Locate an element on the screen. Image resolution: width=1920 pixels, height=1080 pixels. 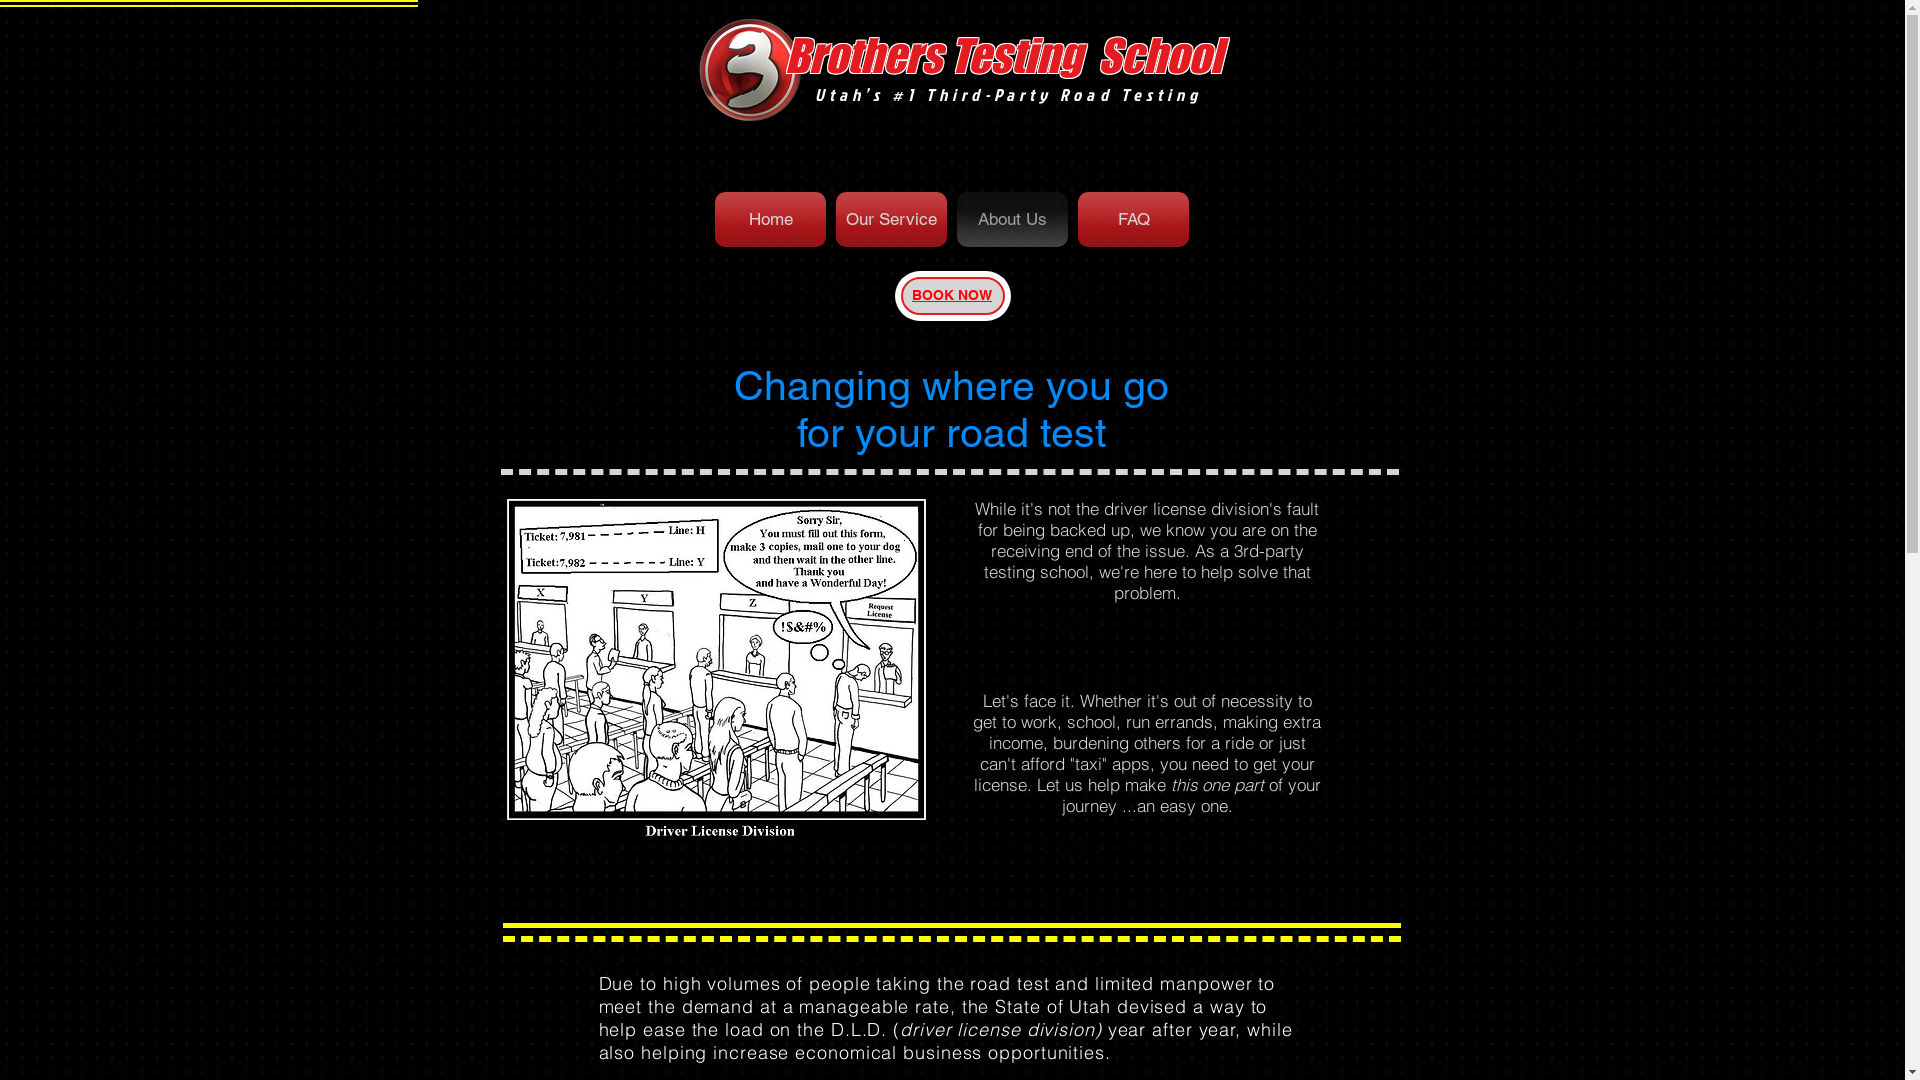
Our Service is located at coordinates (892, 220).